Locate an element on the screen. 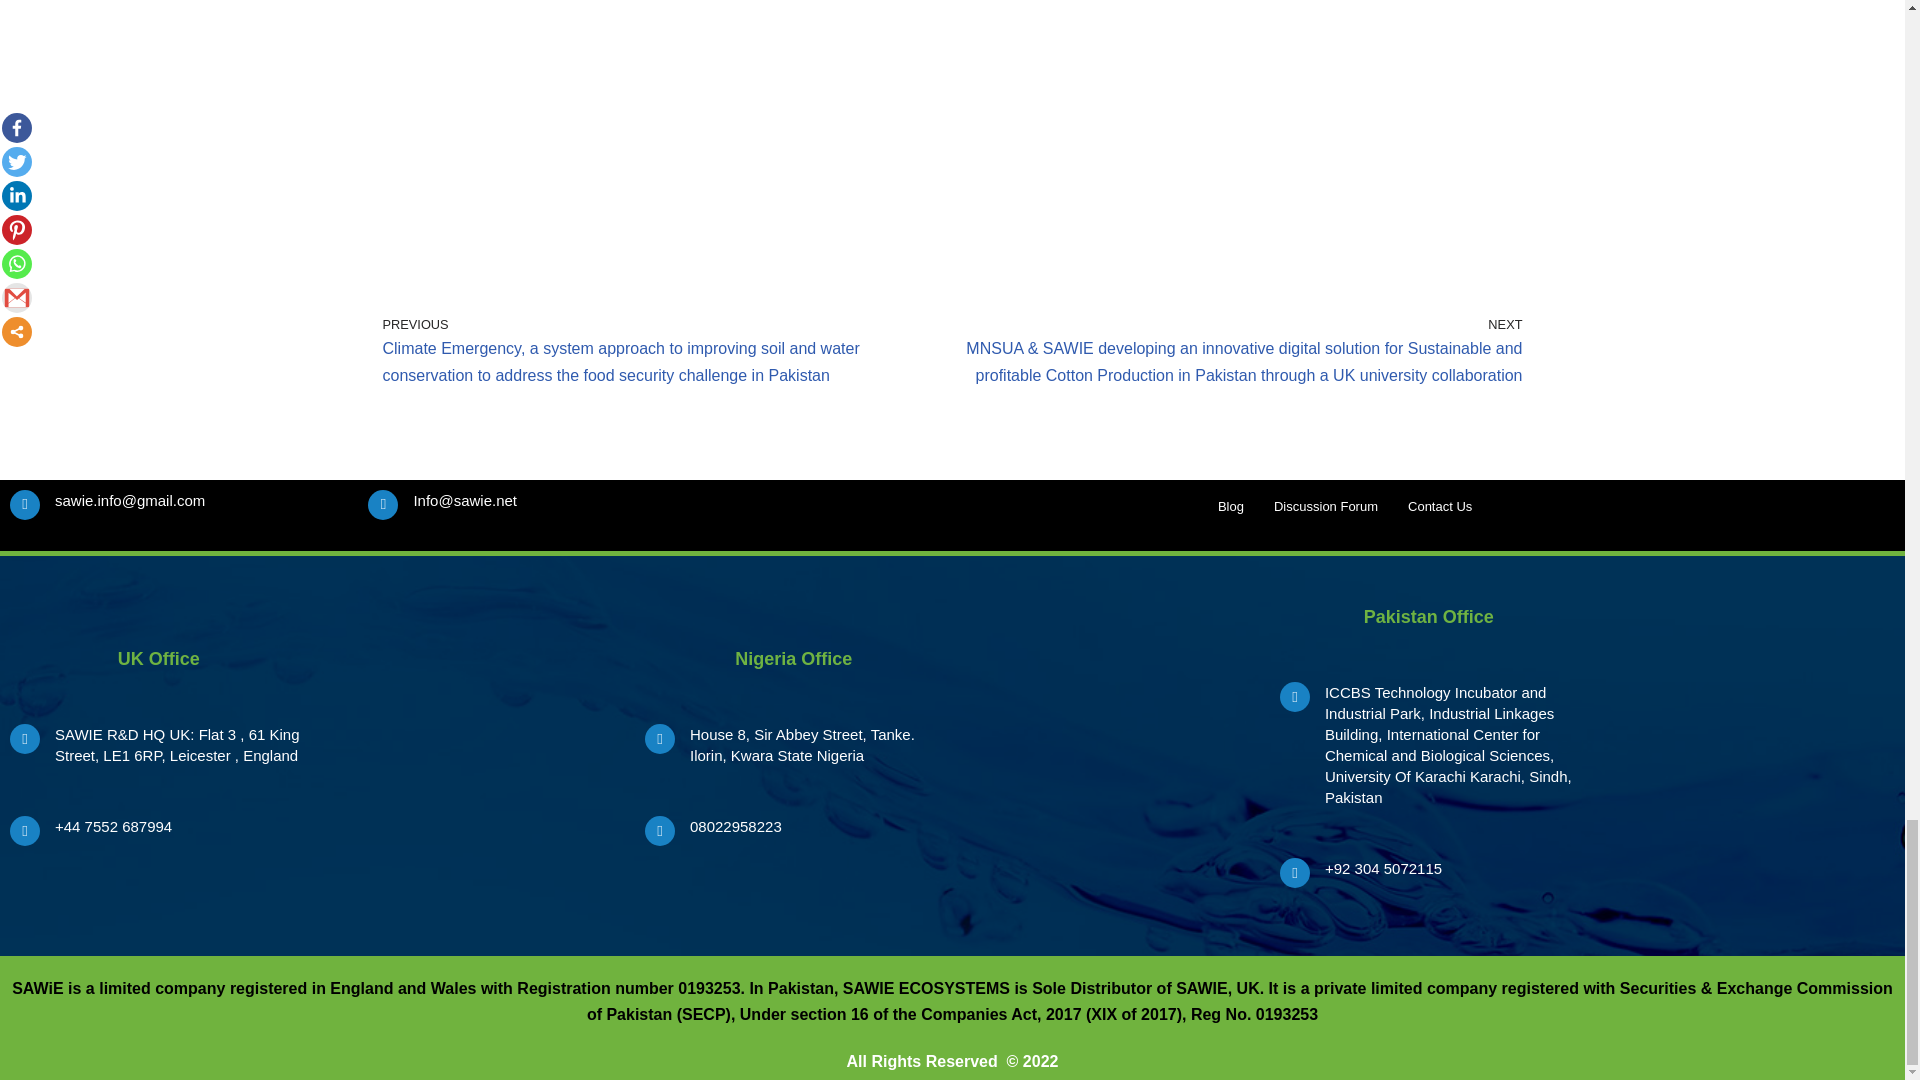 The height and width of the screenshot is (1080, 1920). 240102, Nigeria is located at coordinates (1110, 756).